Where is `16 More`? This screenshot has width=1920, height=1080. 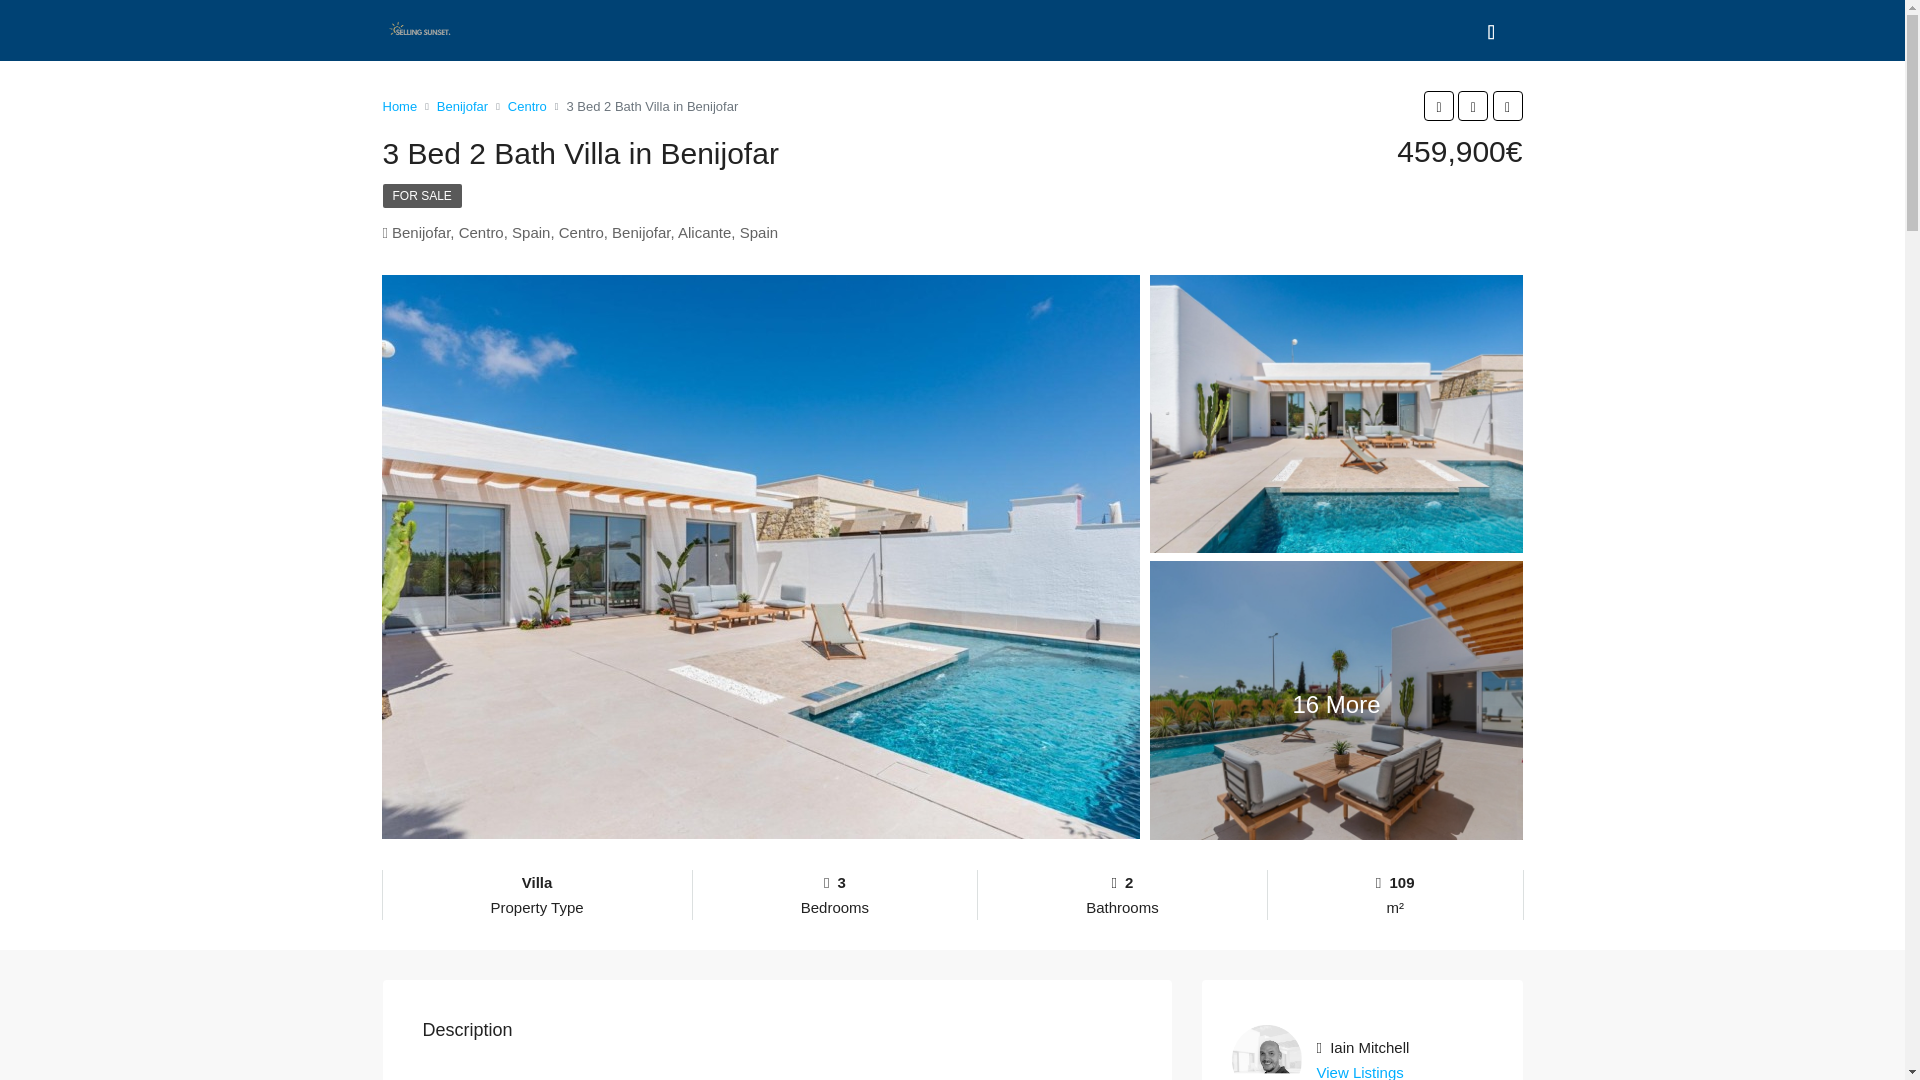 16 More is located at coordinates (1337, 700).